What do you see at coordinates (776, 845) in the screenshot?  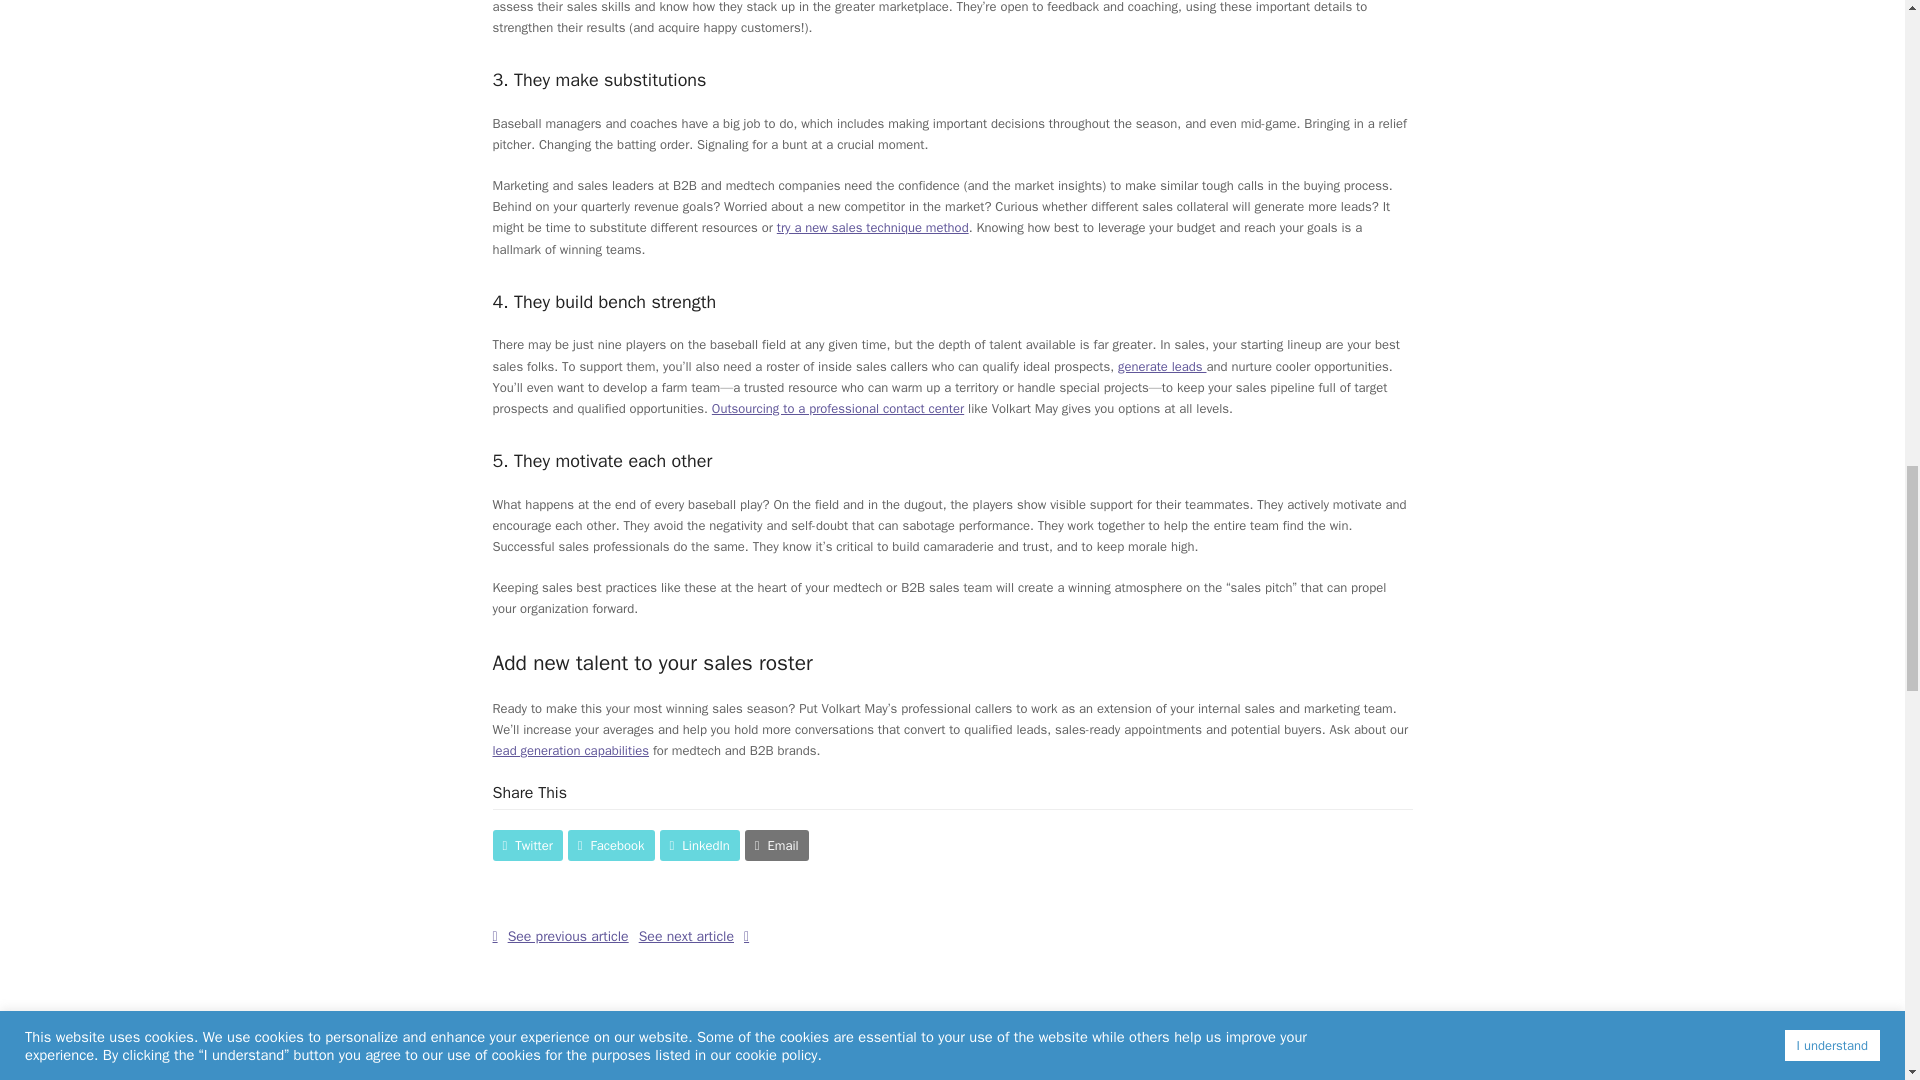 I see `Email` at bounding box center [776, 845].